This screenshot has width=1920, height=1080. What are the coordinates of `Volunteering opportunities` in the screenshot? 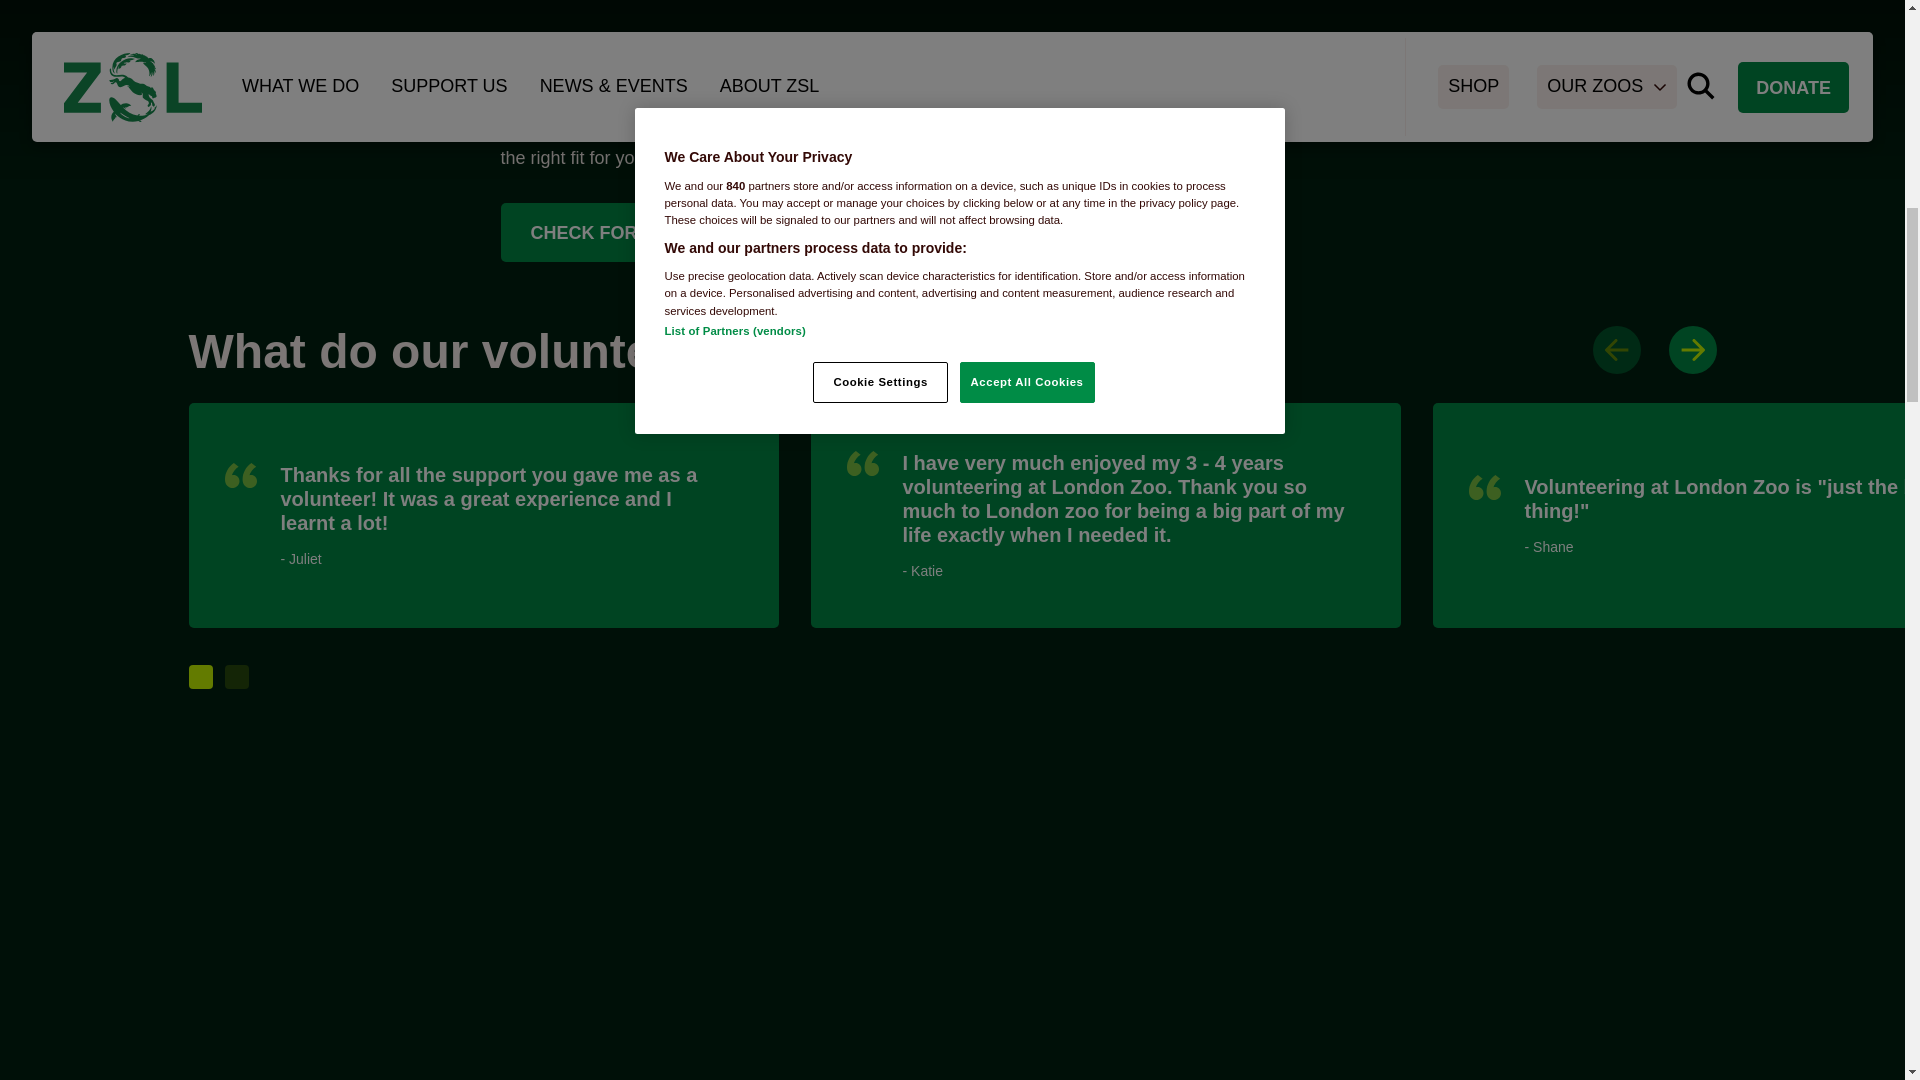 It's located at (717, 233).